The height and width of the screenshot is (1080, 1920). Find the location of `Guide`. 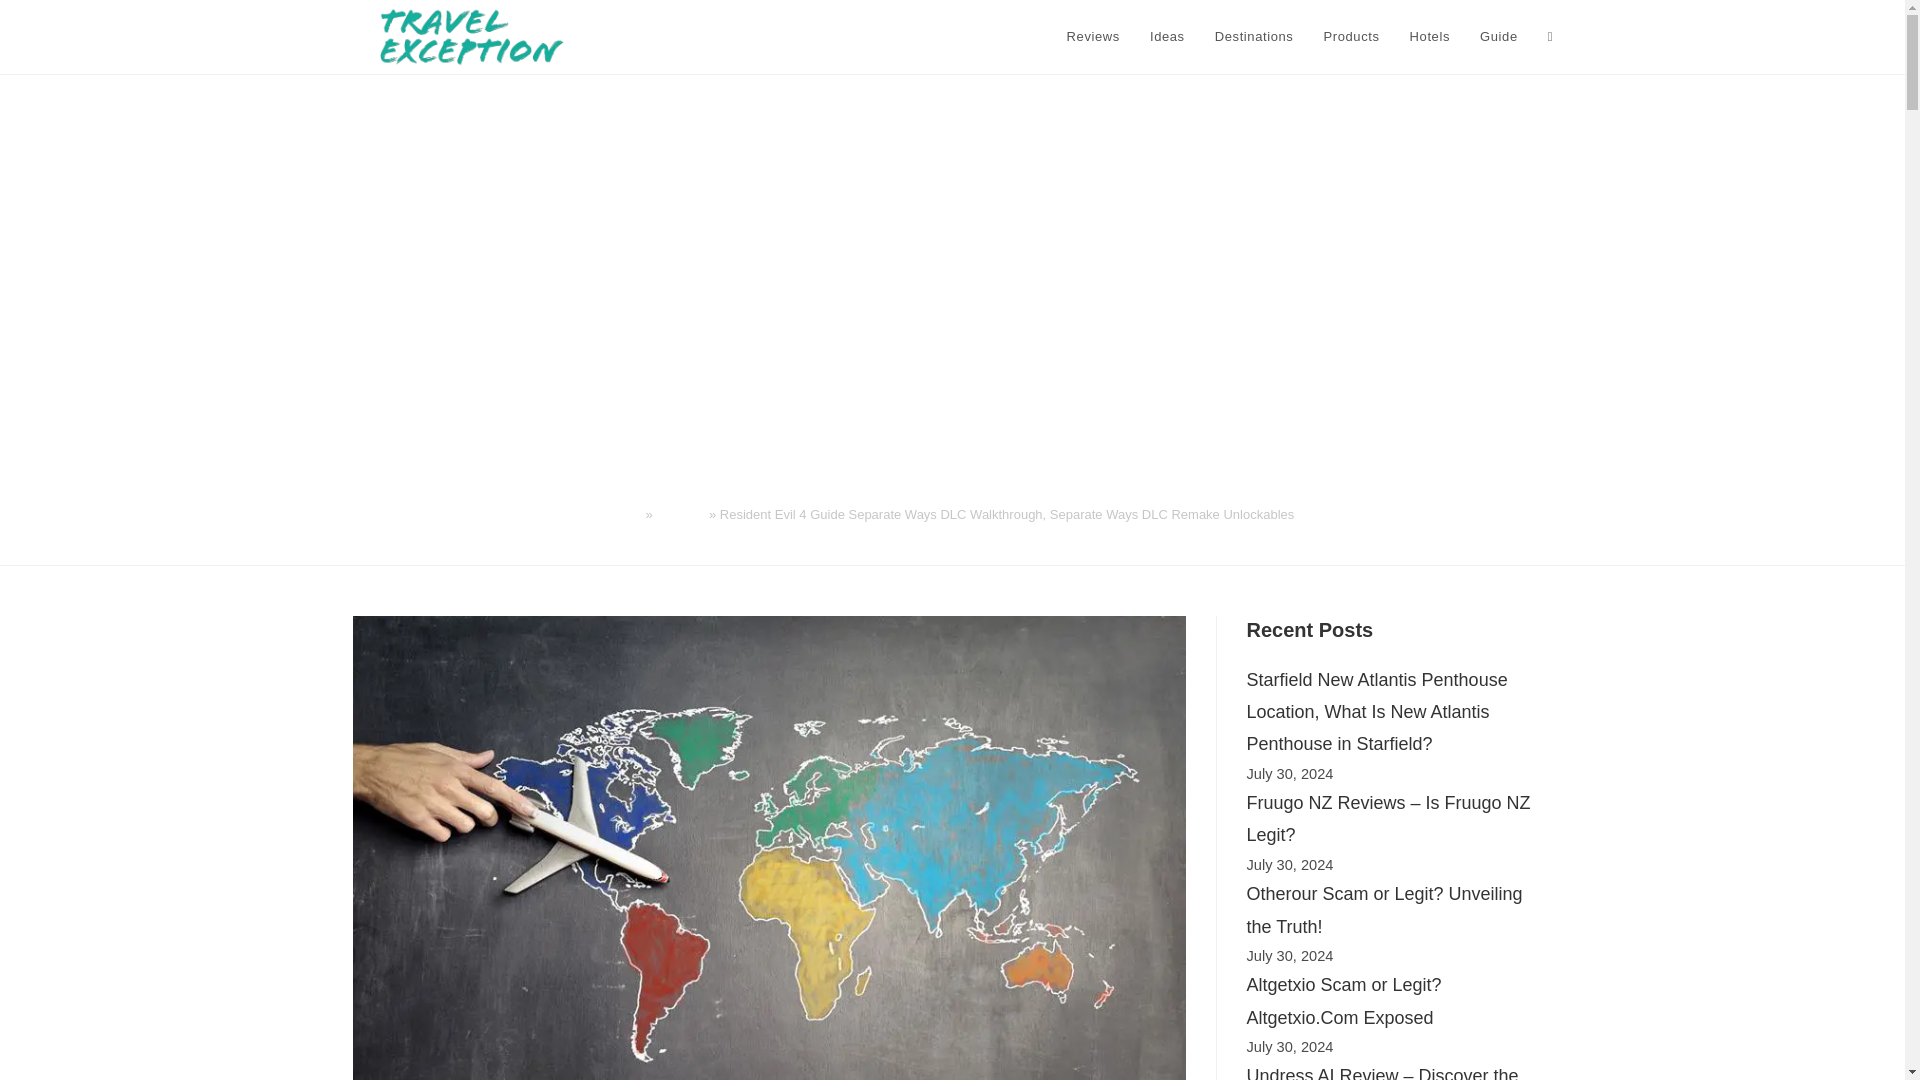

Guide is located at coordinates (1498, 37).